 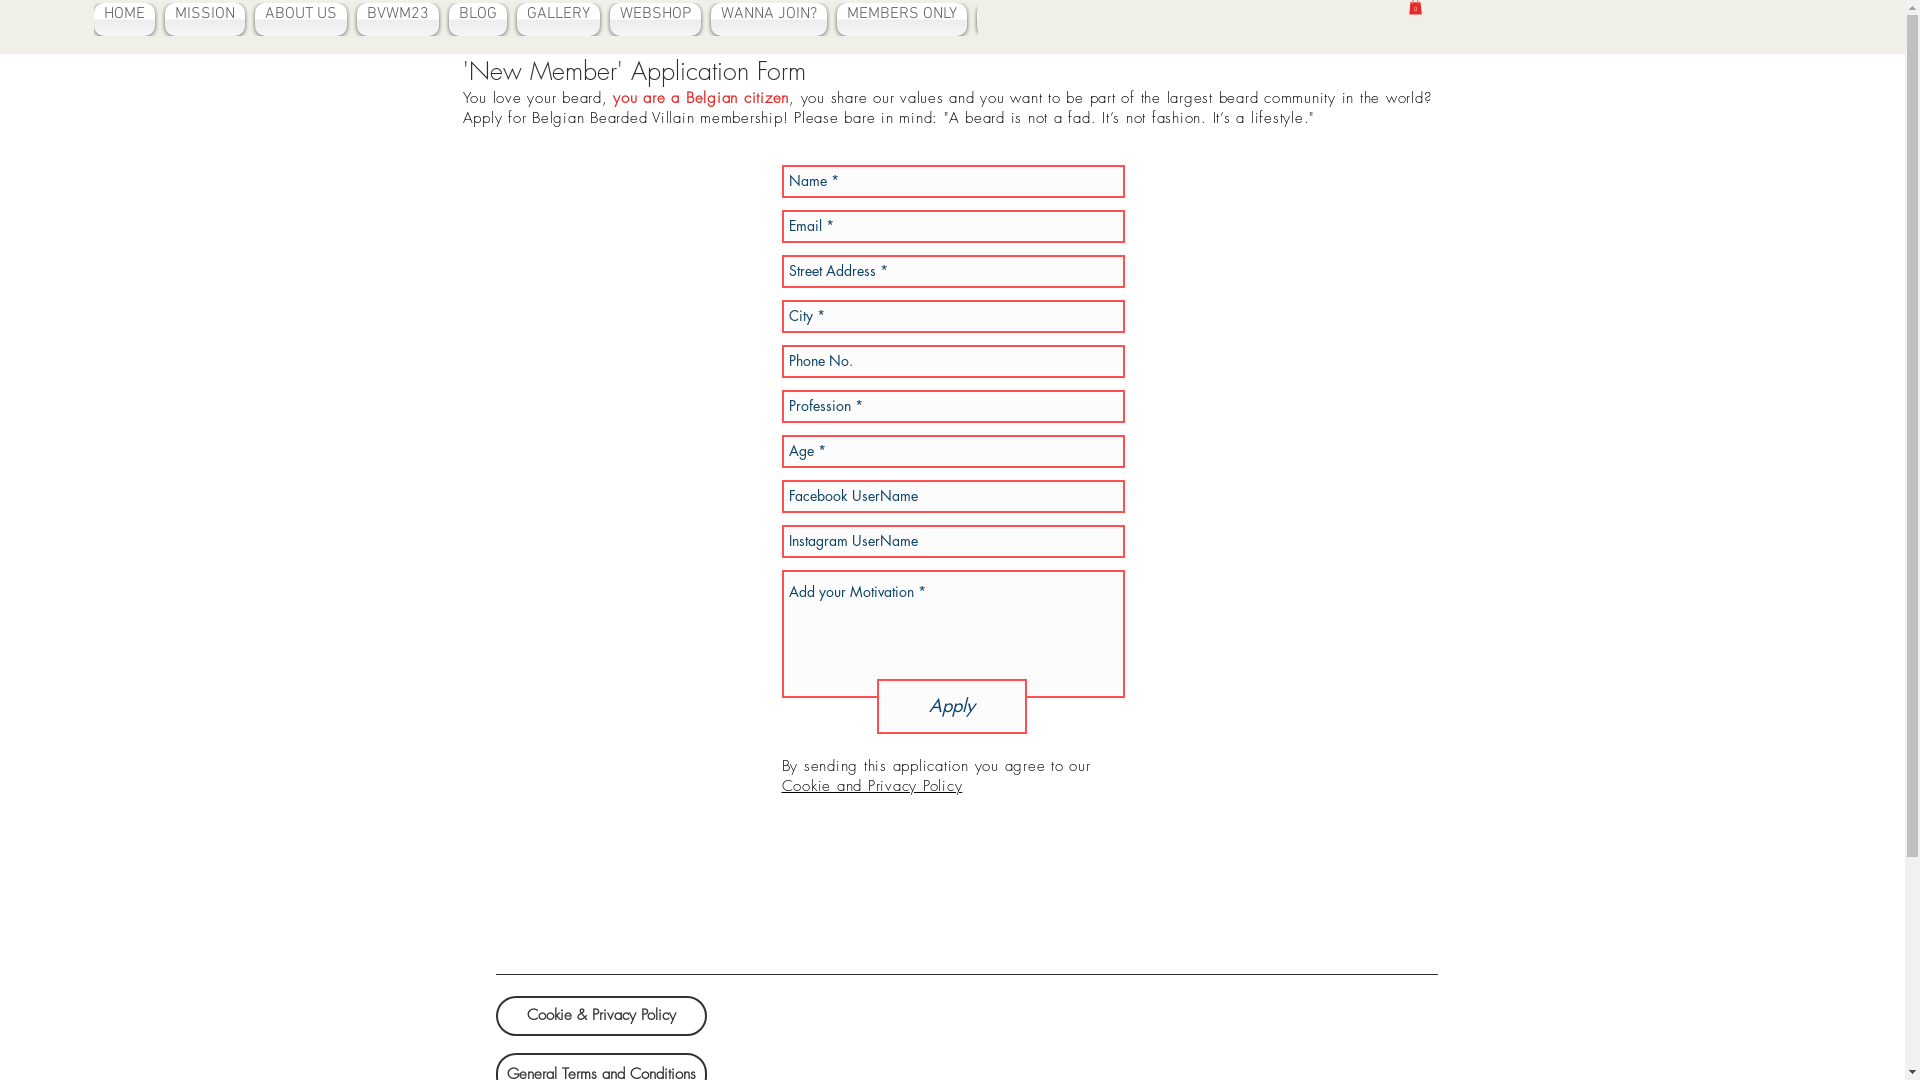 I want to click on ABOUT US, so click(x=301, y=20).